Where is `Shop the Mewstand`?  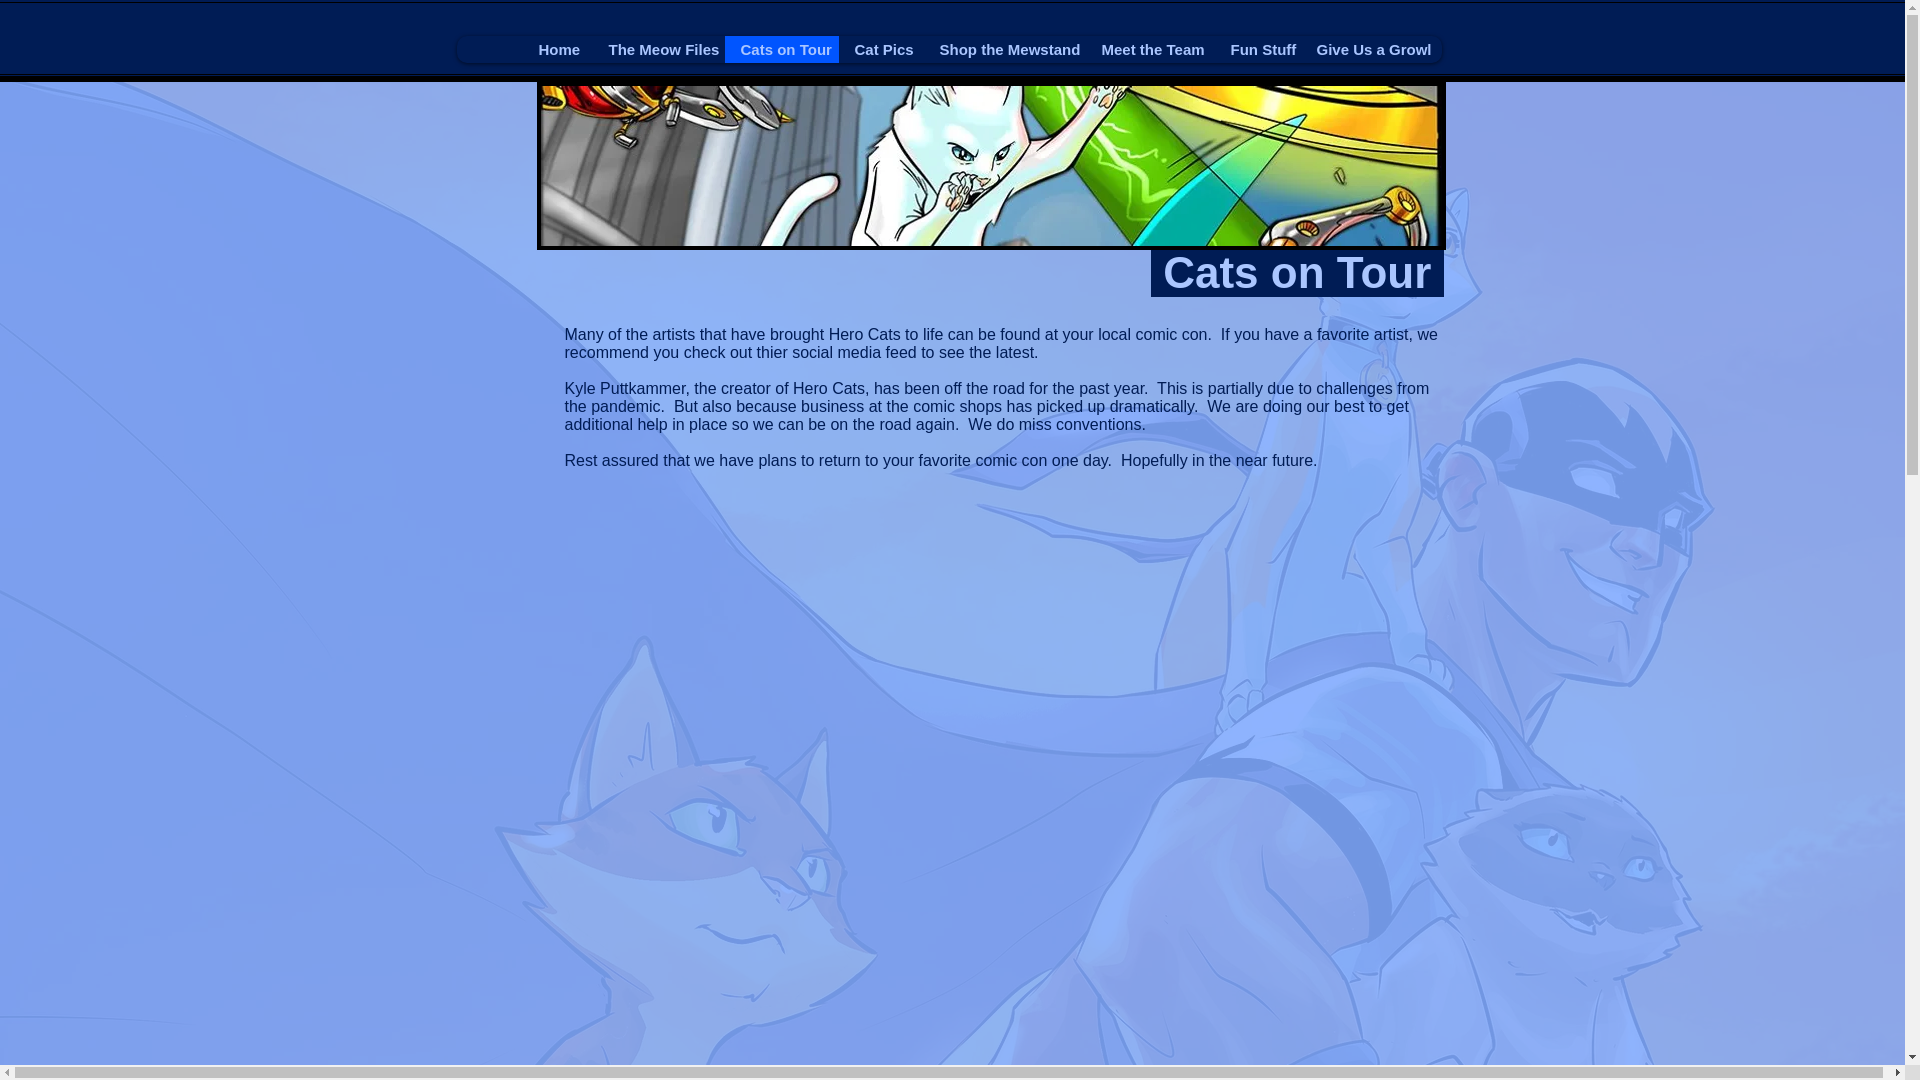
Shop the Mewstand is located at coordinates (1004, 48).